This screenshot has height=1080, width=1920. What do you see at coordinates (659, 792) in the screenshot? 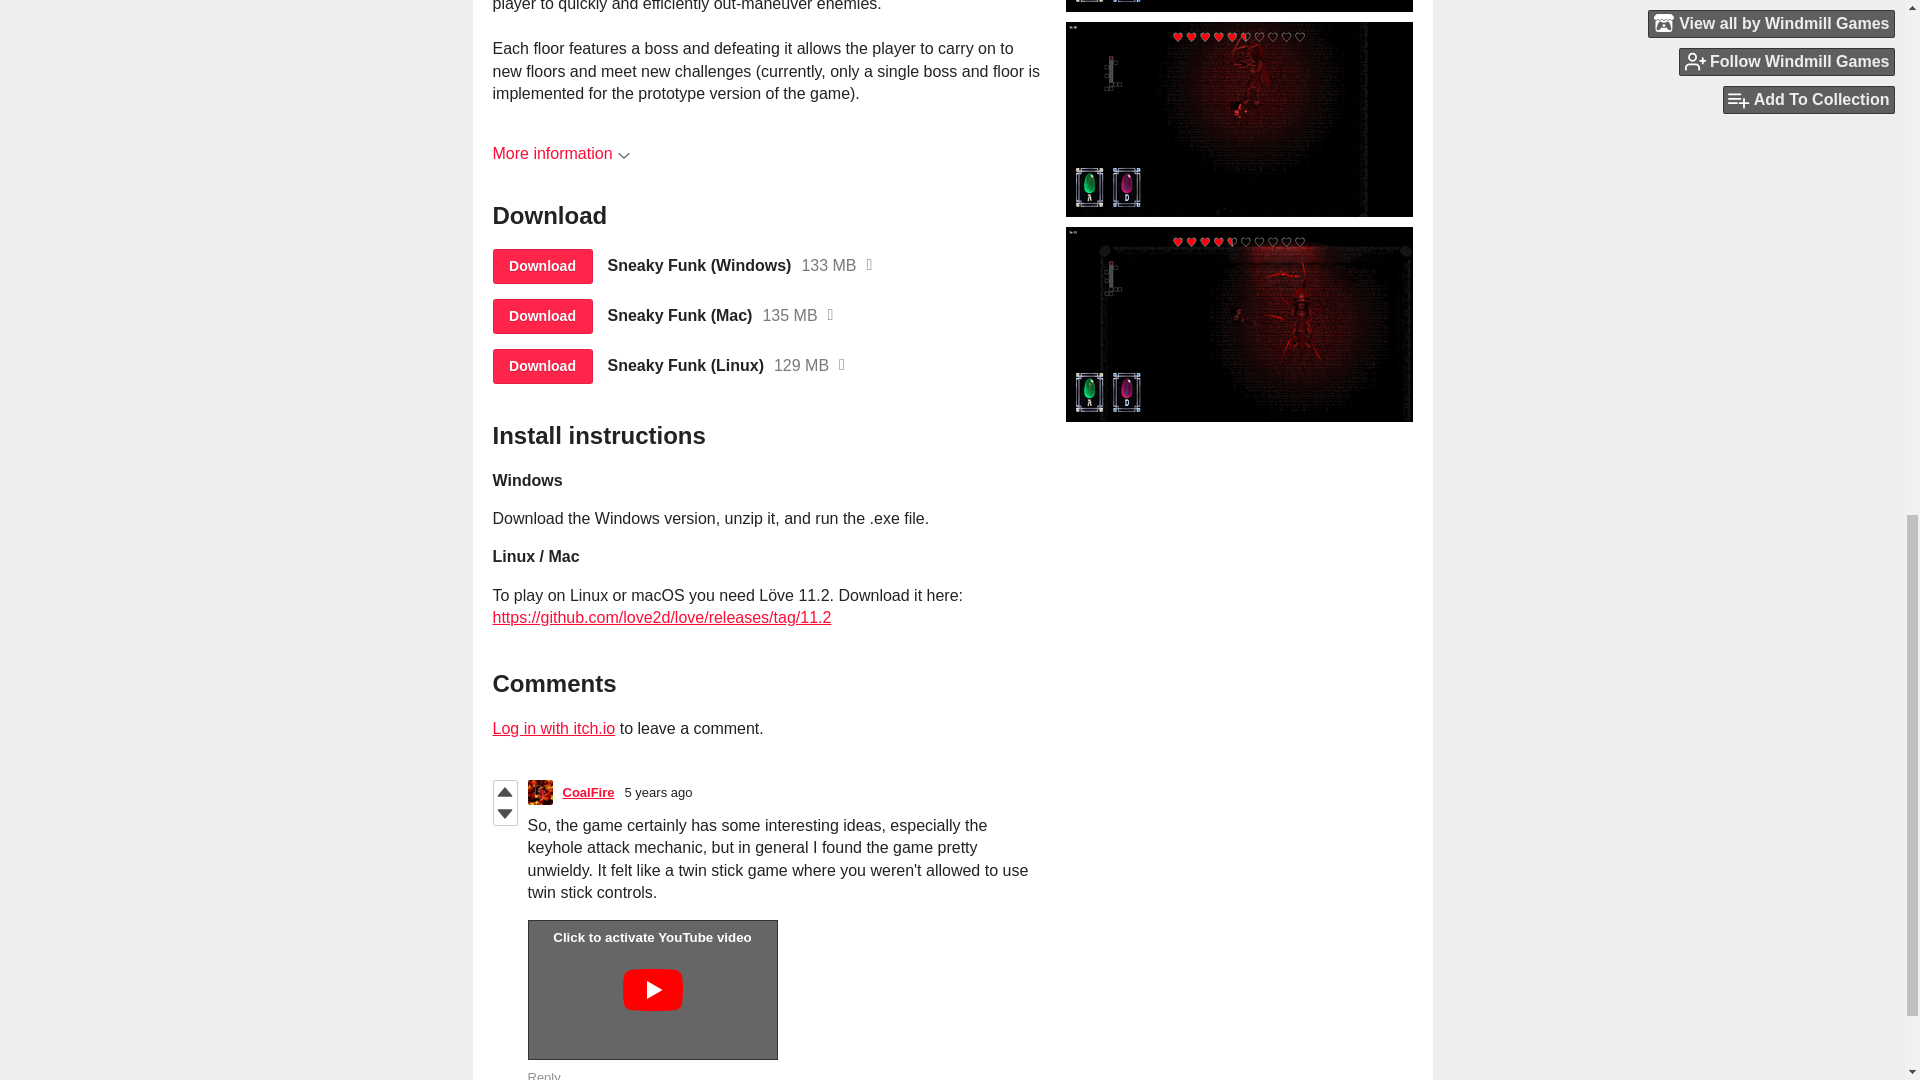
I see `2018-11-02 16:31:10` at bounding box center [659, 792].